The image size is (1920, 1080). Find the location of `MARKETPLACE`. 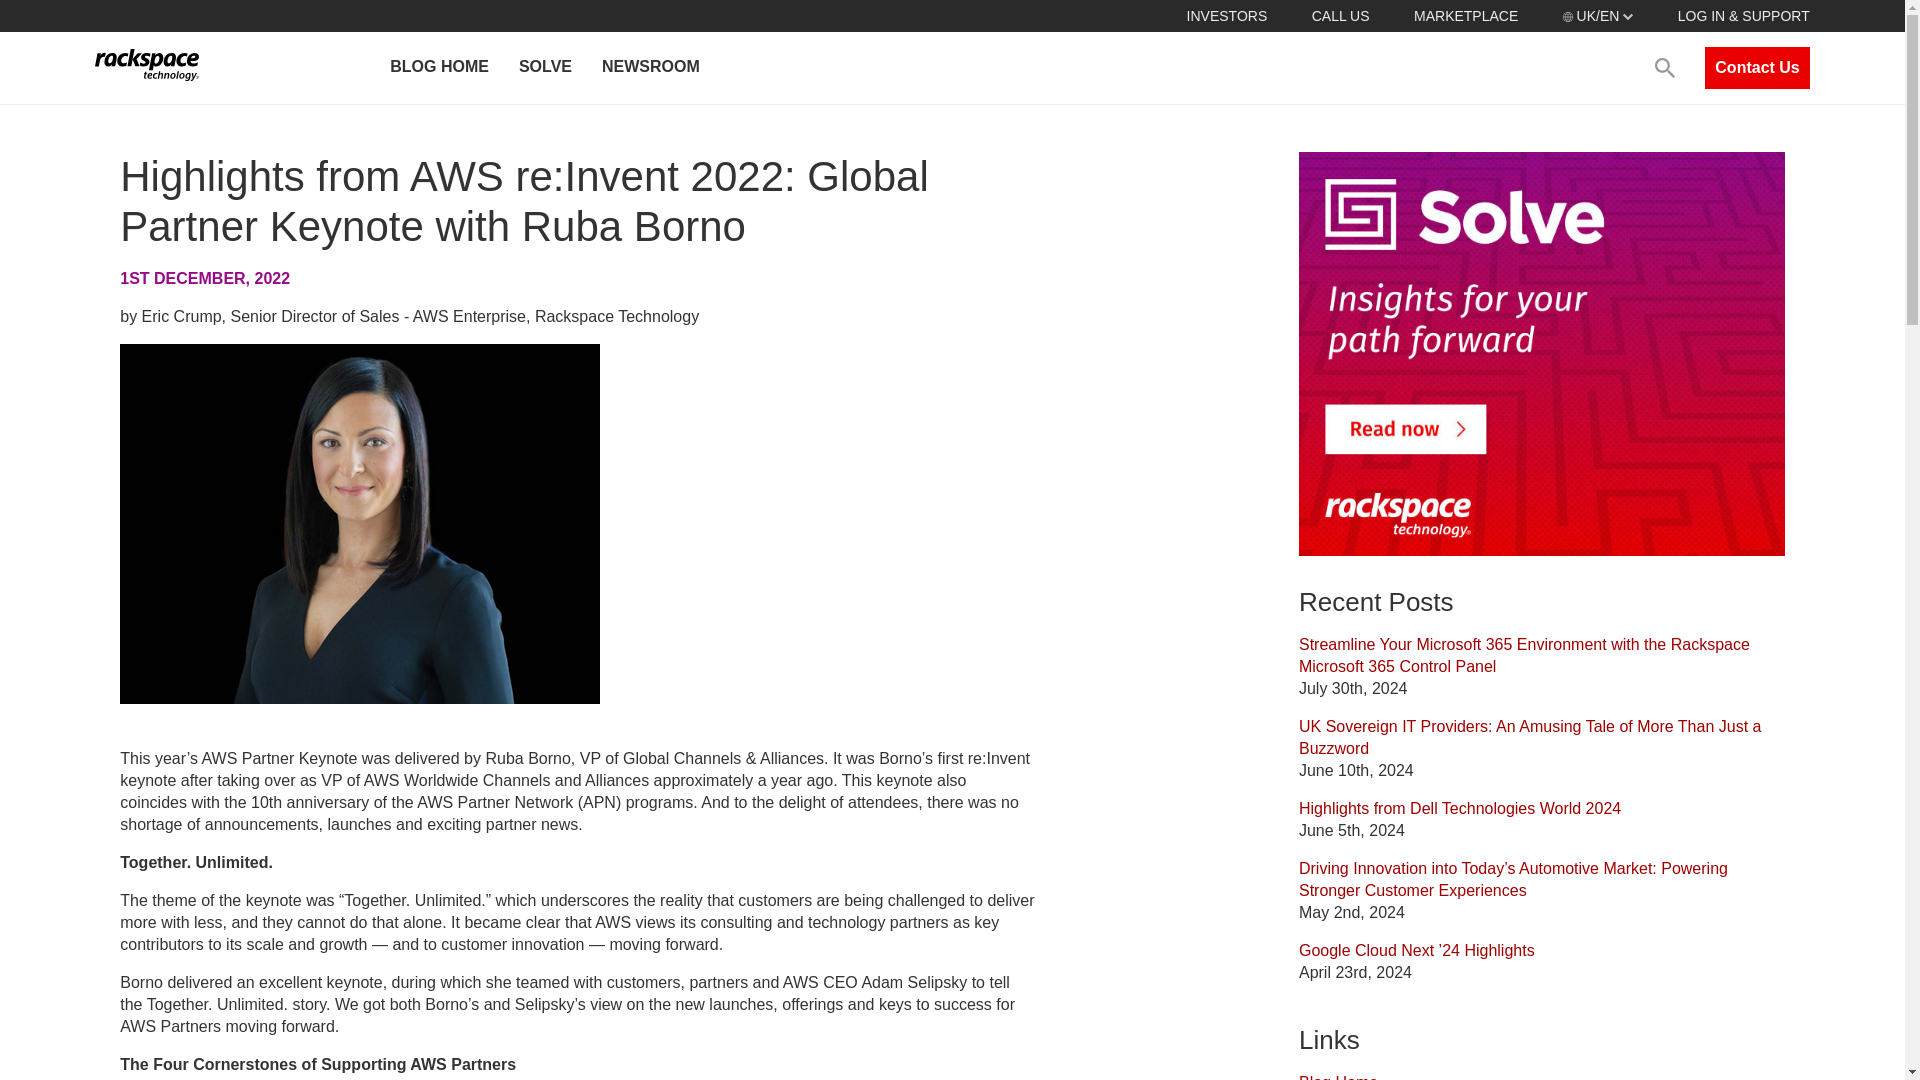

MARKETPLACE is located at coordinates (1466, 15).